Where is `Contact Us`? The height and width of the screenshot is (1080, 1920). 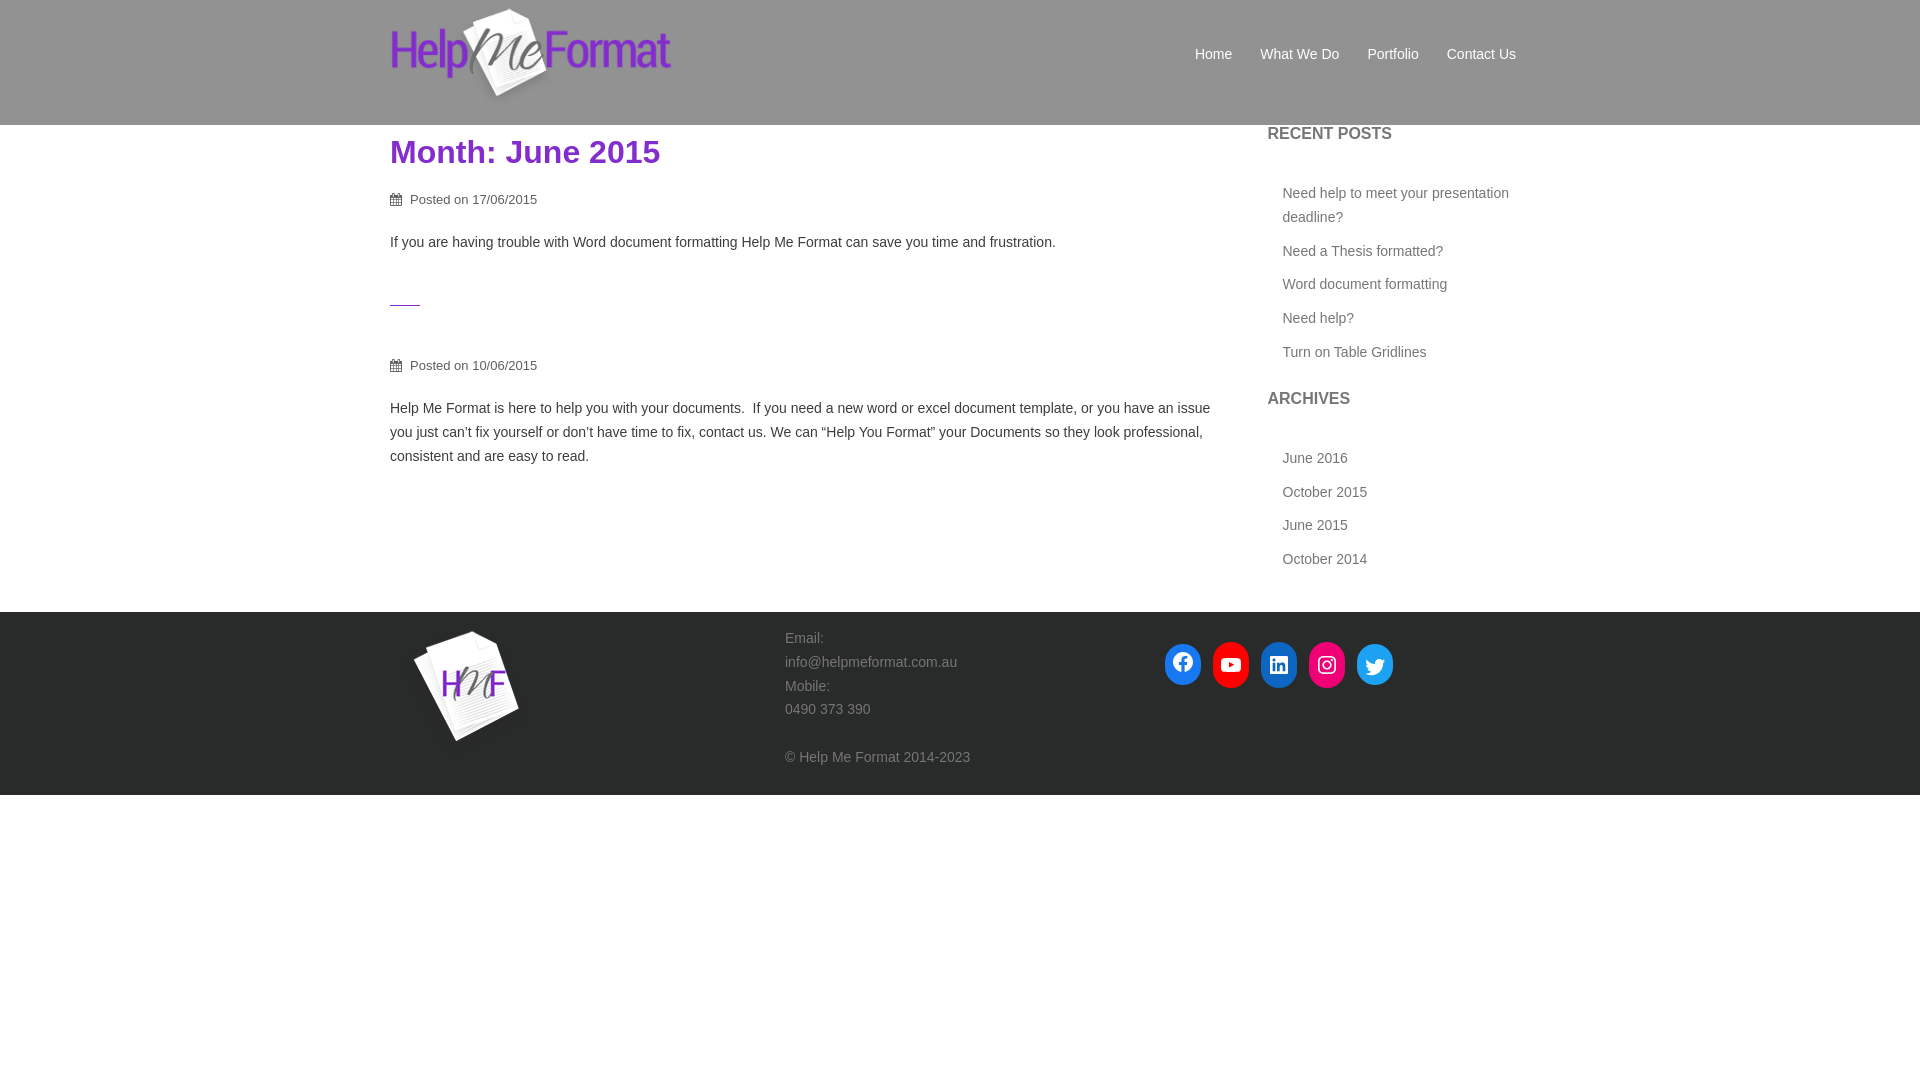
Contact Us is located at coordinates (1482, 55).